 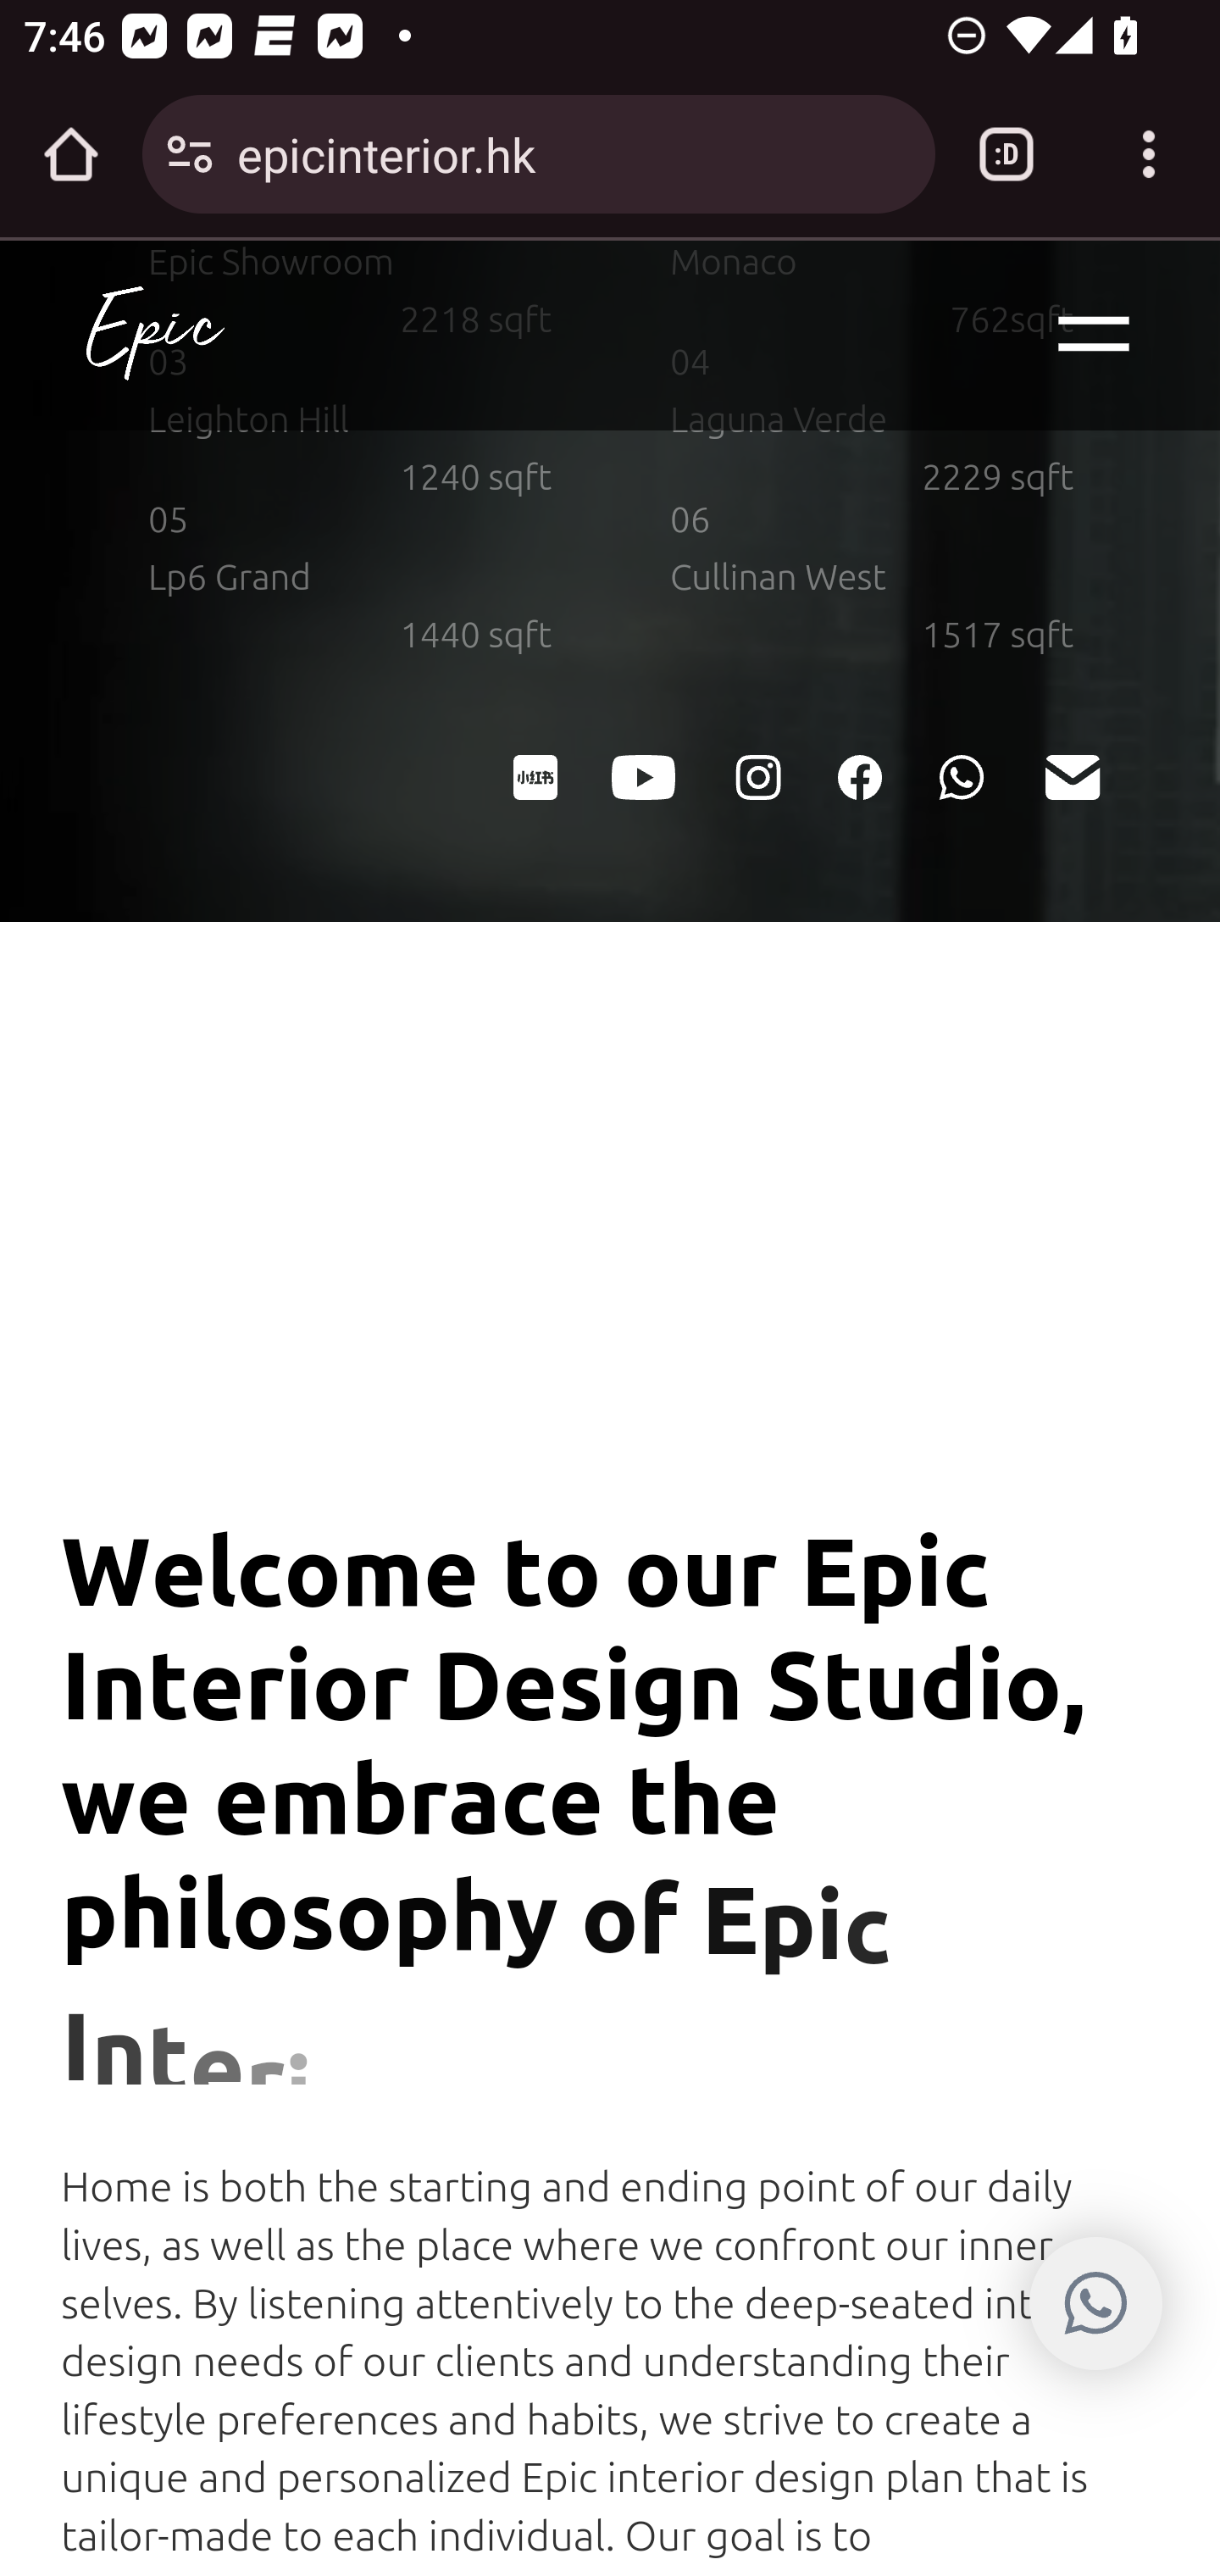 What do you see at coordinates (351, 578) in the screenshot?
I see `05 Lp6 Grand 1440 sqft 05 Lp6 Grand 1440 sqft` at bounding box center [351, 578].